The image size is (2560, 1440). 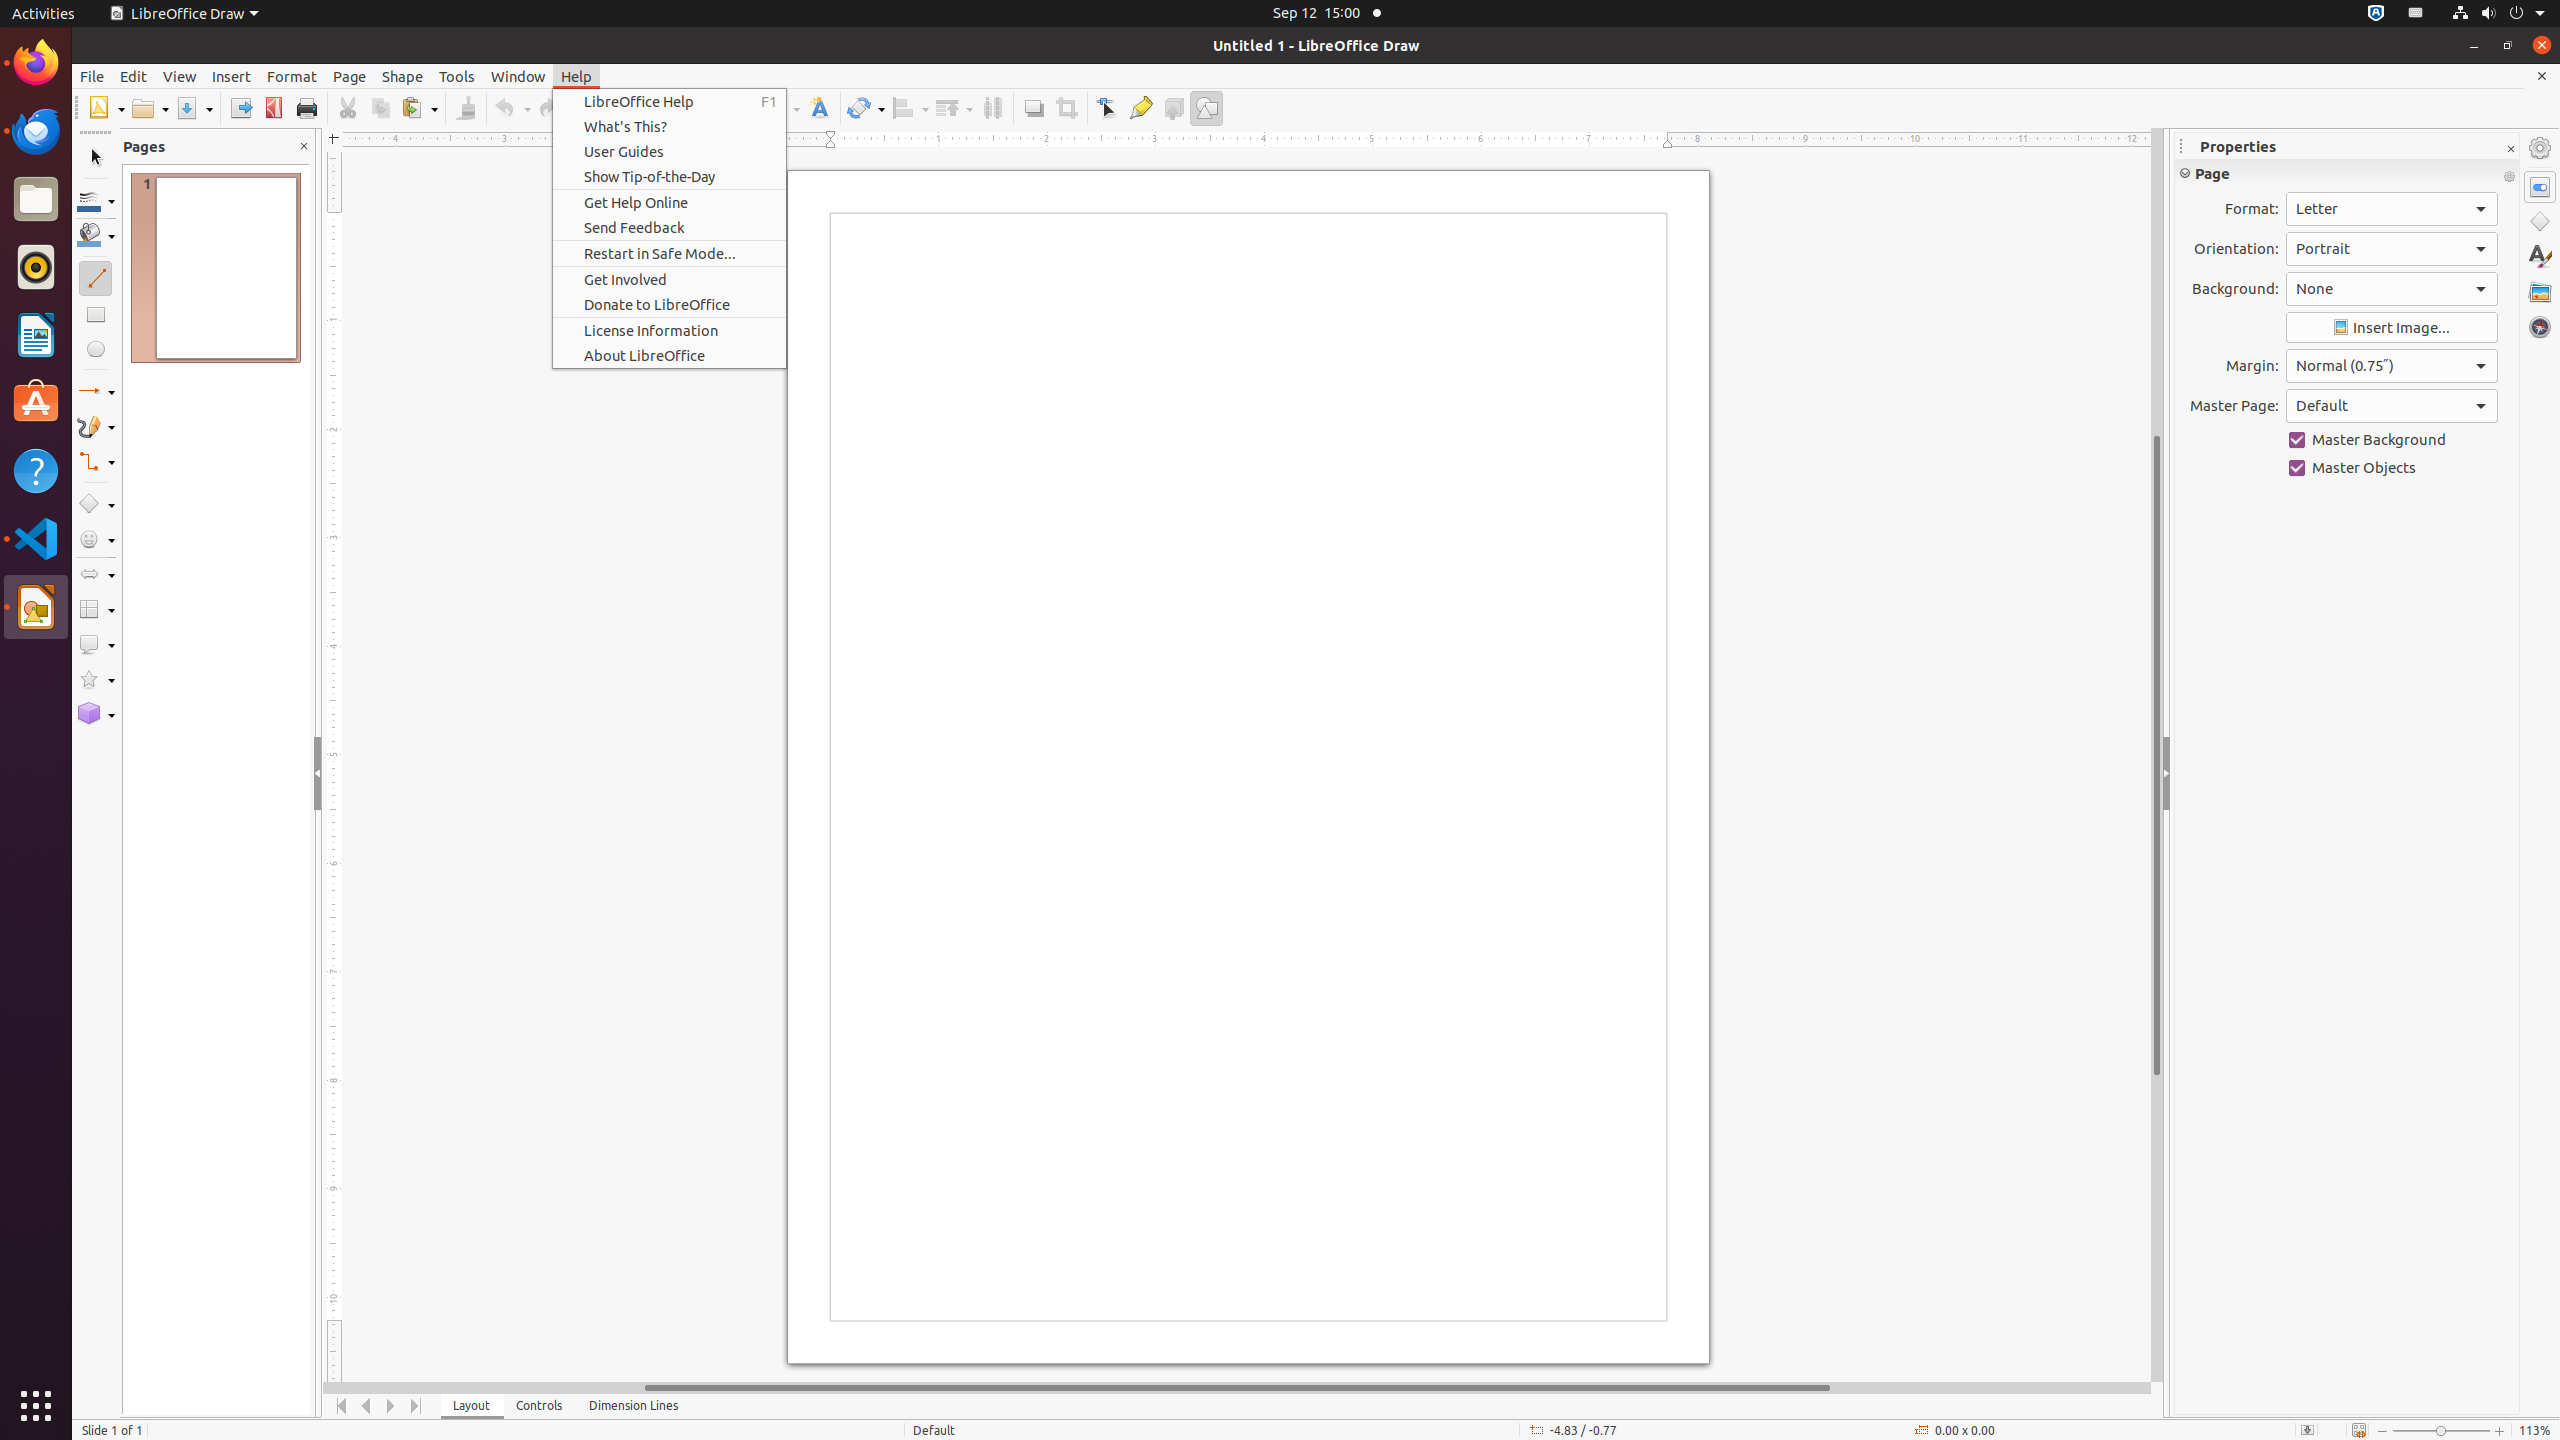 What do you see at coordinates (134, 76) in the screenshot?
I see `Edit` at bounding box center [134, 76].